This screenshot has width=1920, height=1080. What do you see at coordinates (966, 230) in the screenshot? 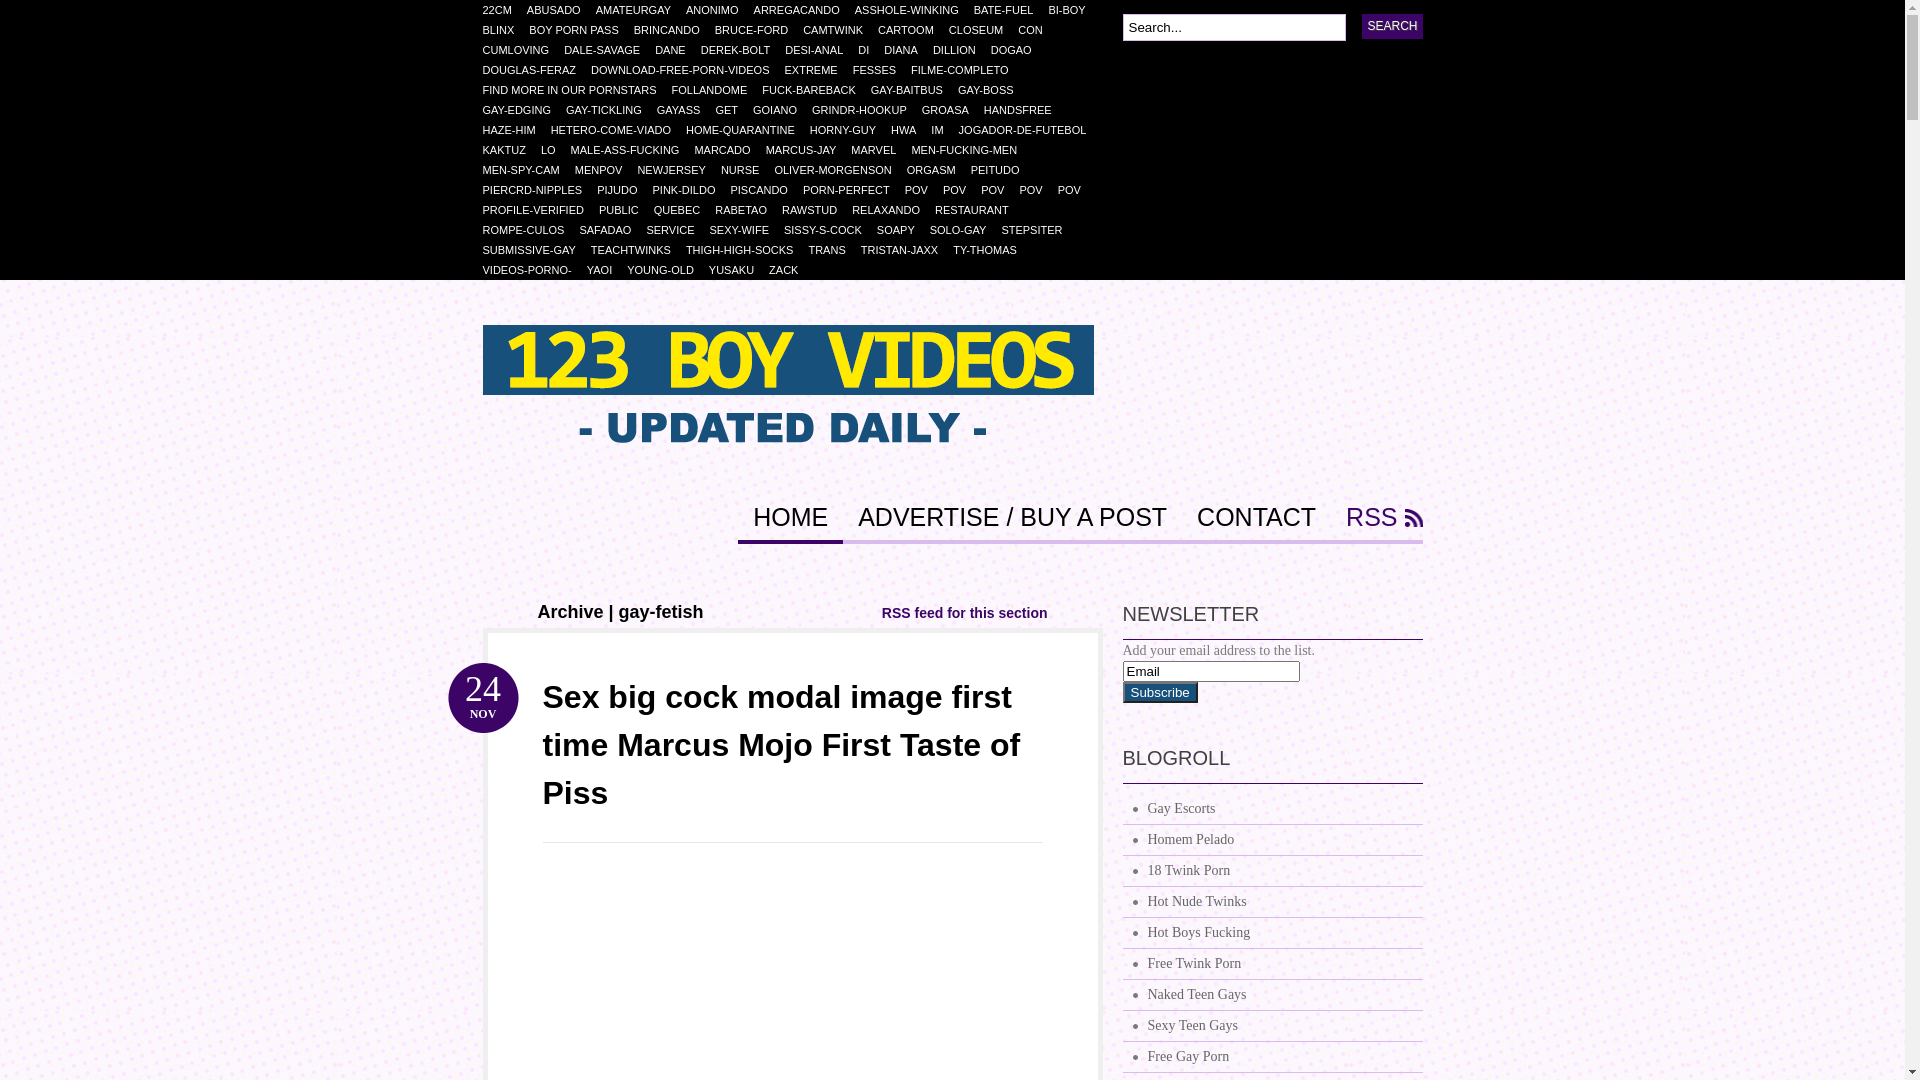
I see `SOLO-GAY` at bounding box center [966, 230].